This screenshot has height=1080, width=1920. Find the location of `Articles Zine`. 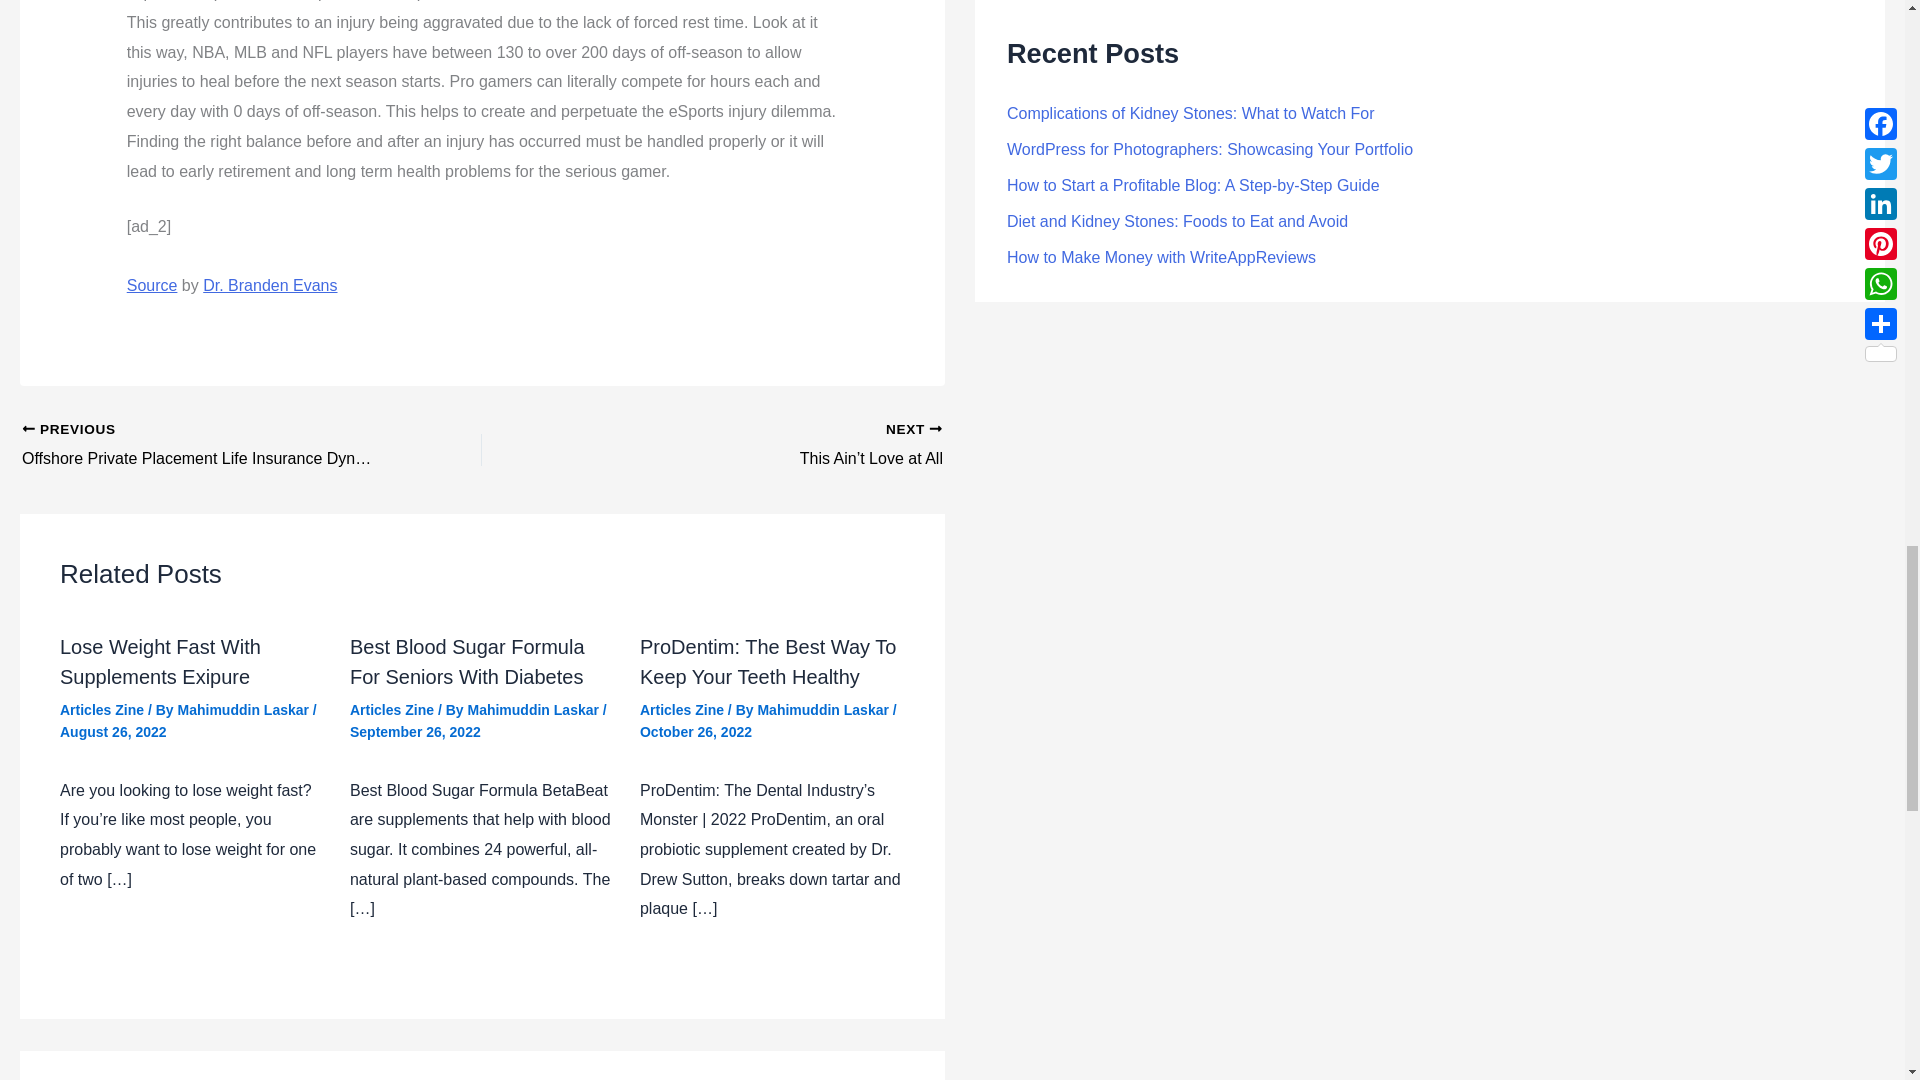

Articles Zine is located at coordinates (391, 710).